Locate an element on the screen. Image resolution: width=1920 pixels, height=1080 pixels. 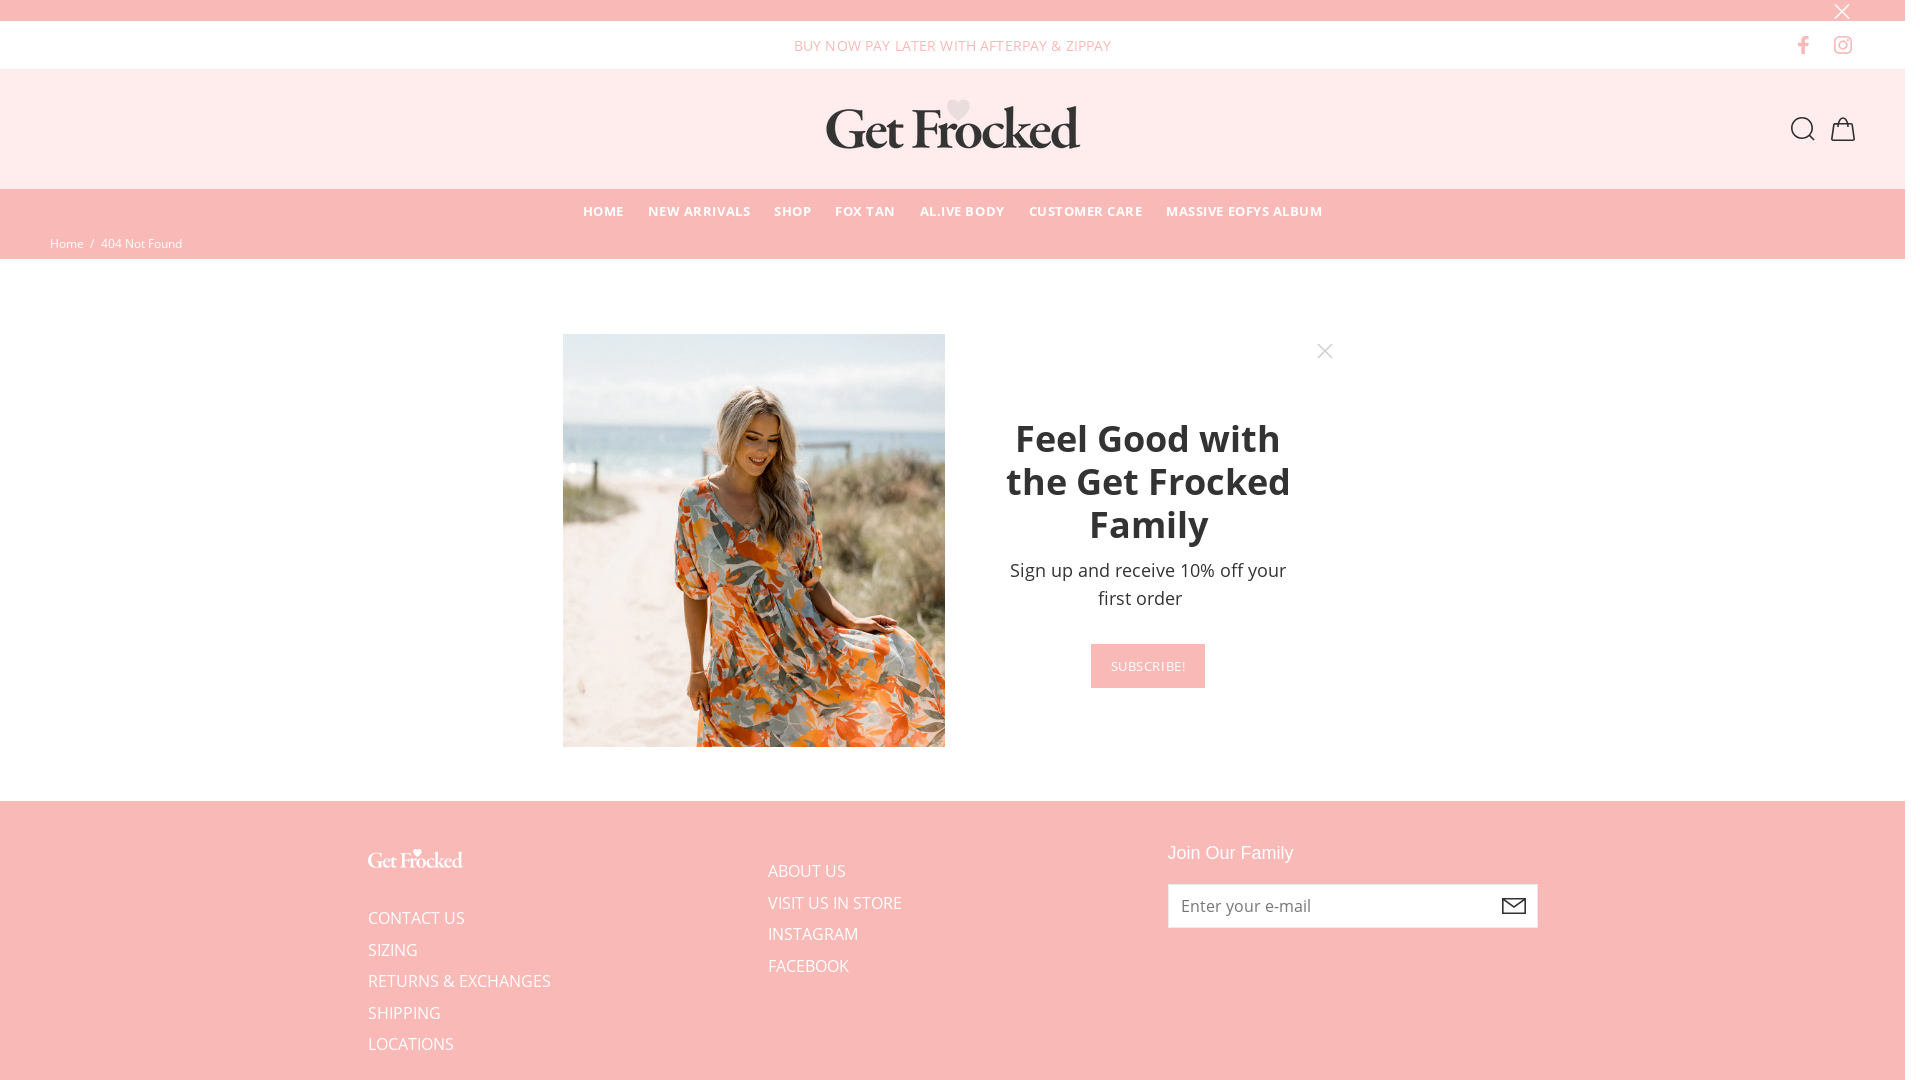
AL.IVE BODY is located at coordinates (962, 210).